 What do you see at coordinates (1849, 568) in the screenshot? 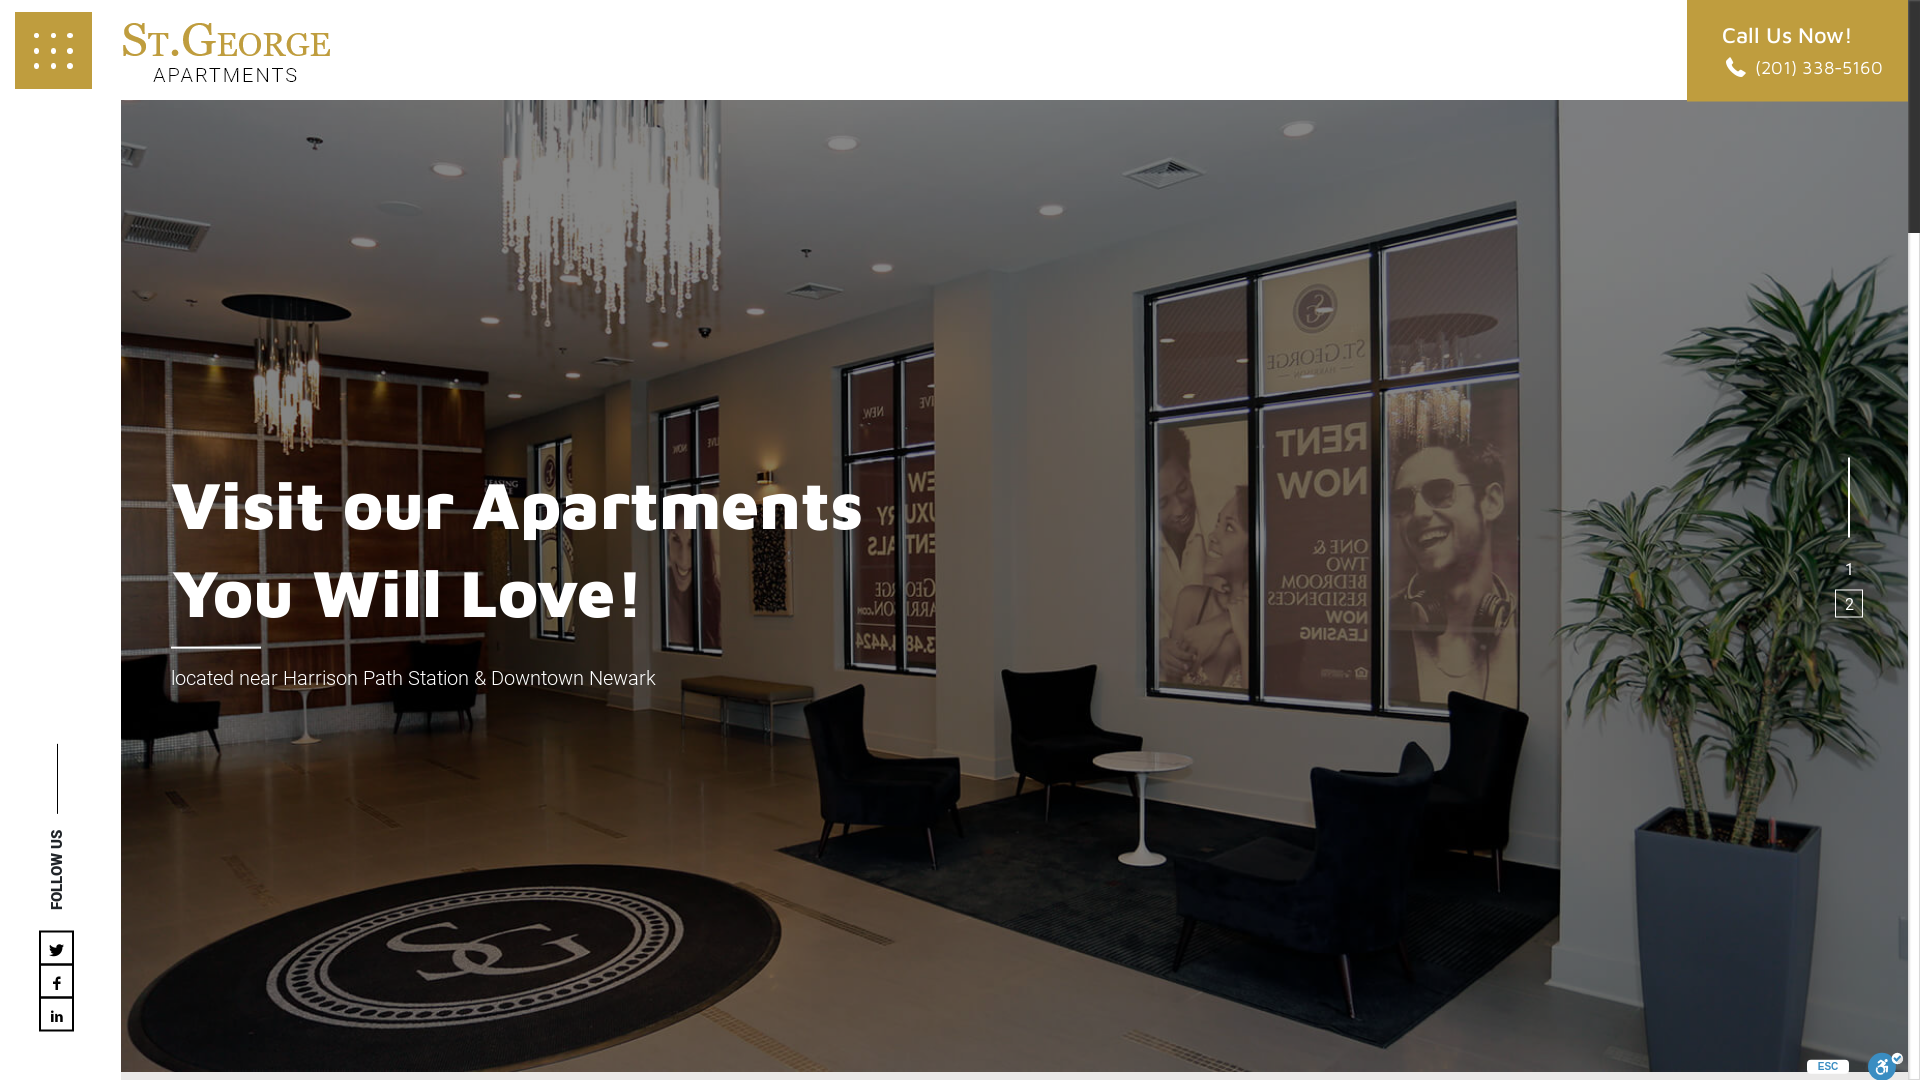
I see `1` at bounding box center [1849, 568].